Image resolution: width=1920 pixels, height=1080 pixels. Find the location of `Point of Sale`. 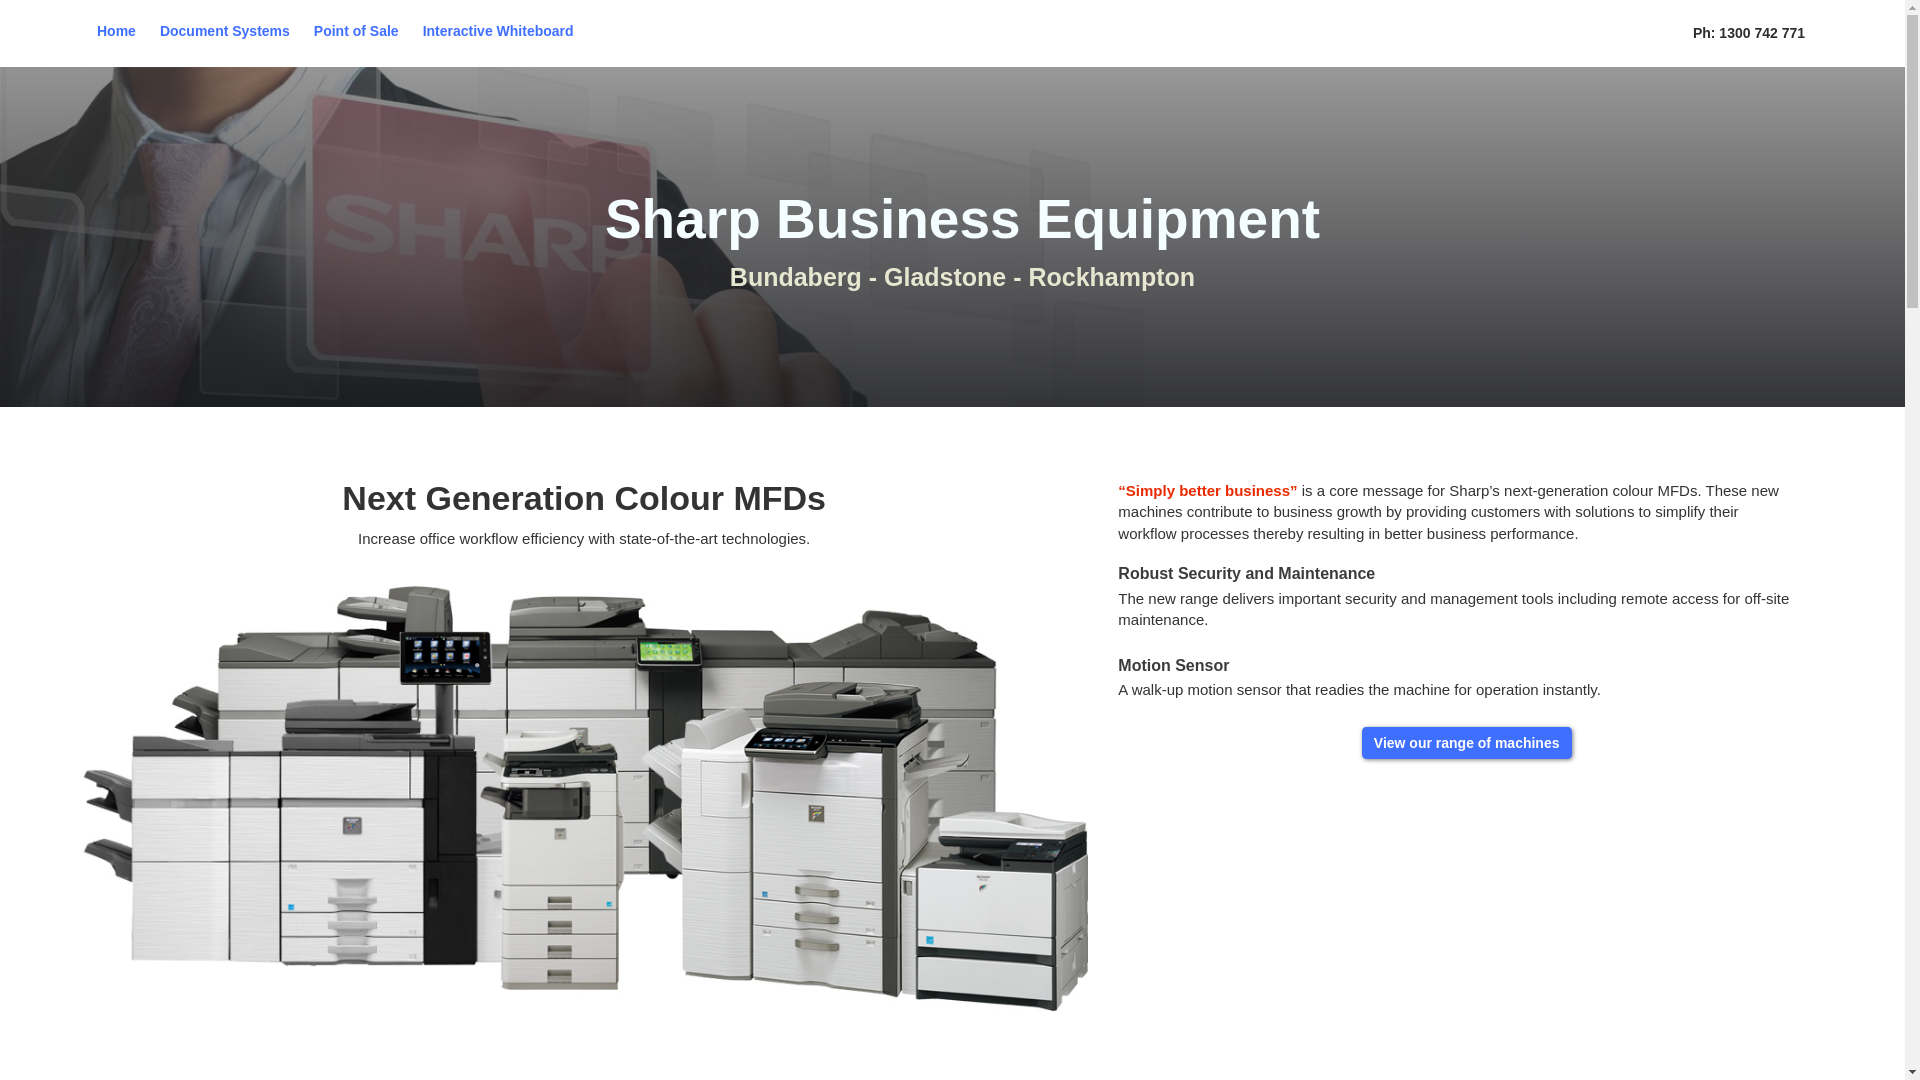

Point of Sale is located at coordinates (356, 31).